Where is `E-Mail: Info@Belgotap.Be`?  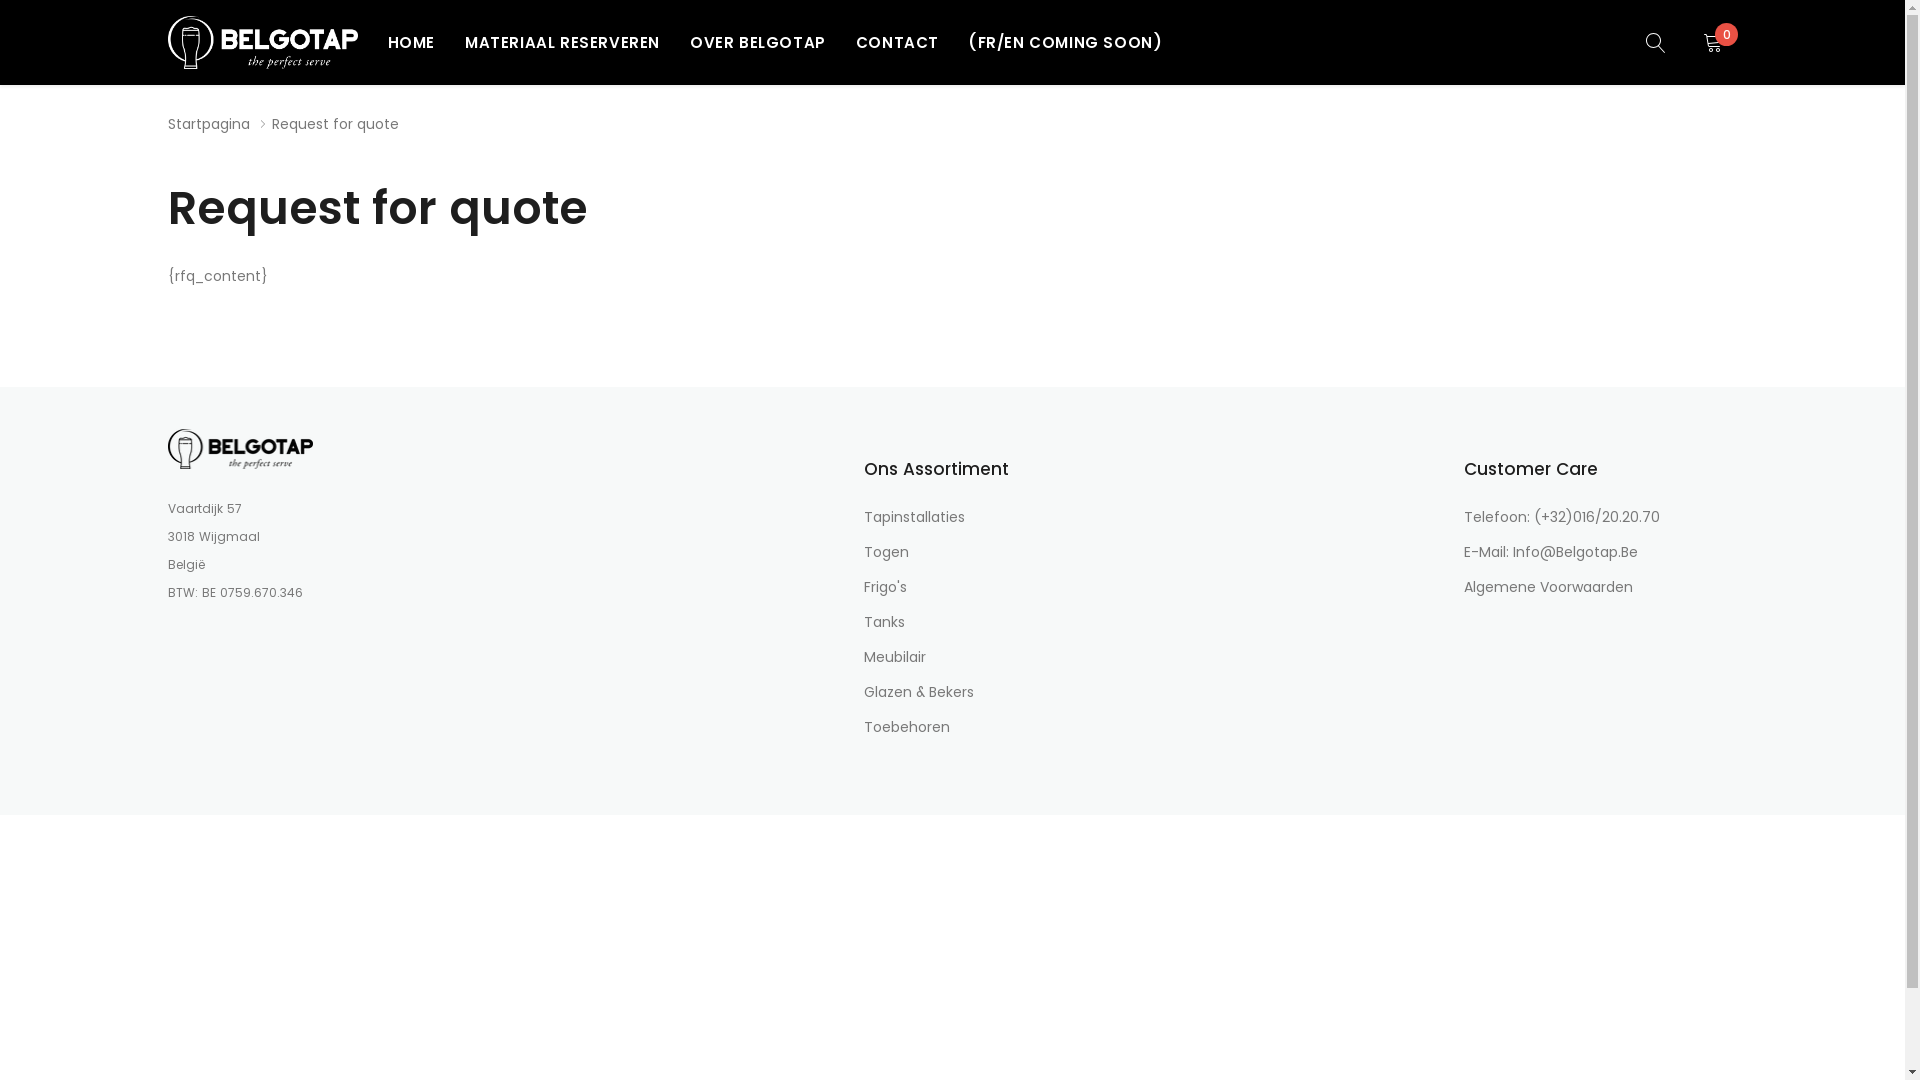 E-Mail: Info@Belgotap.Be is located at coordinates (1551, 552).